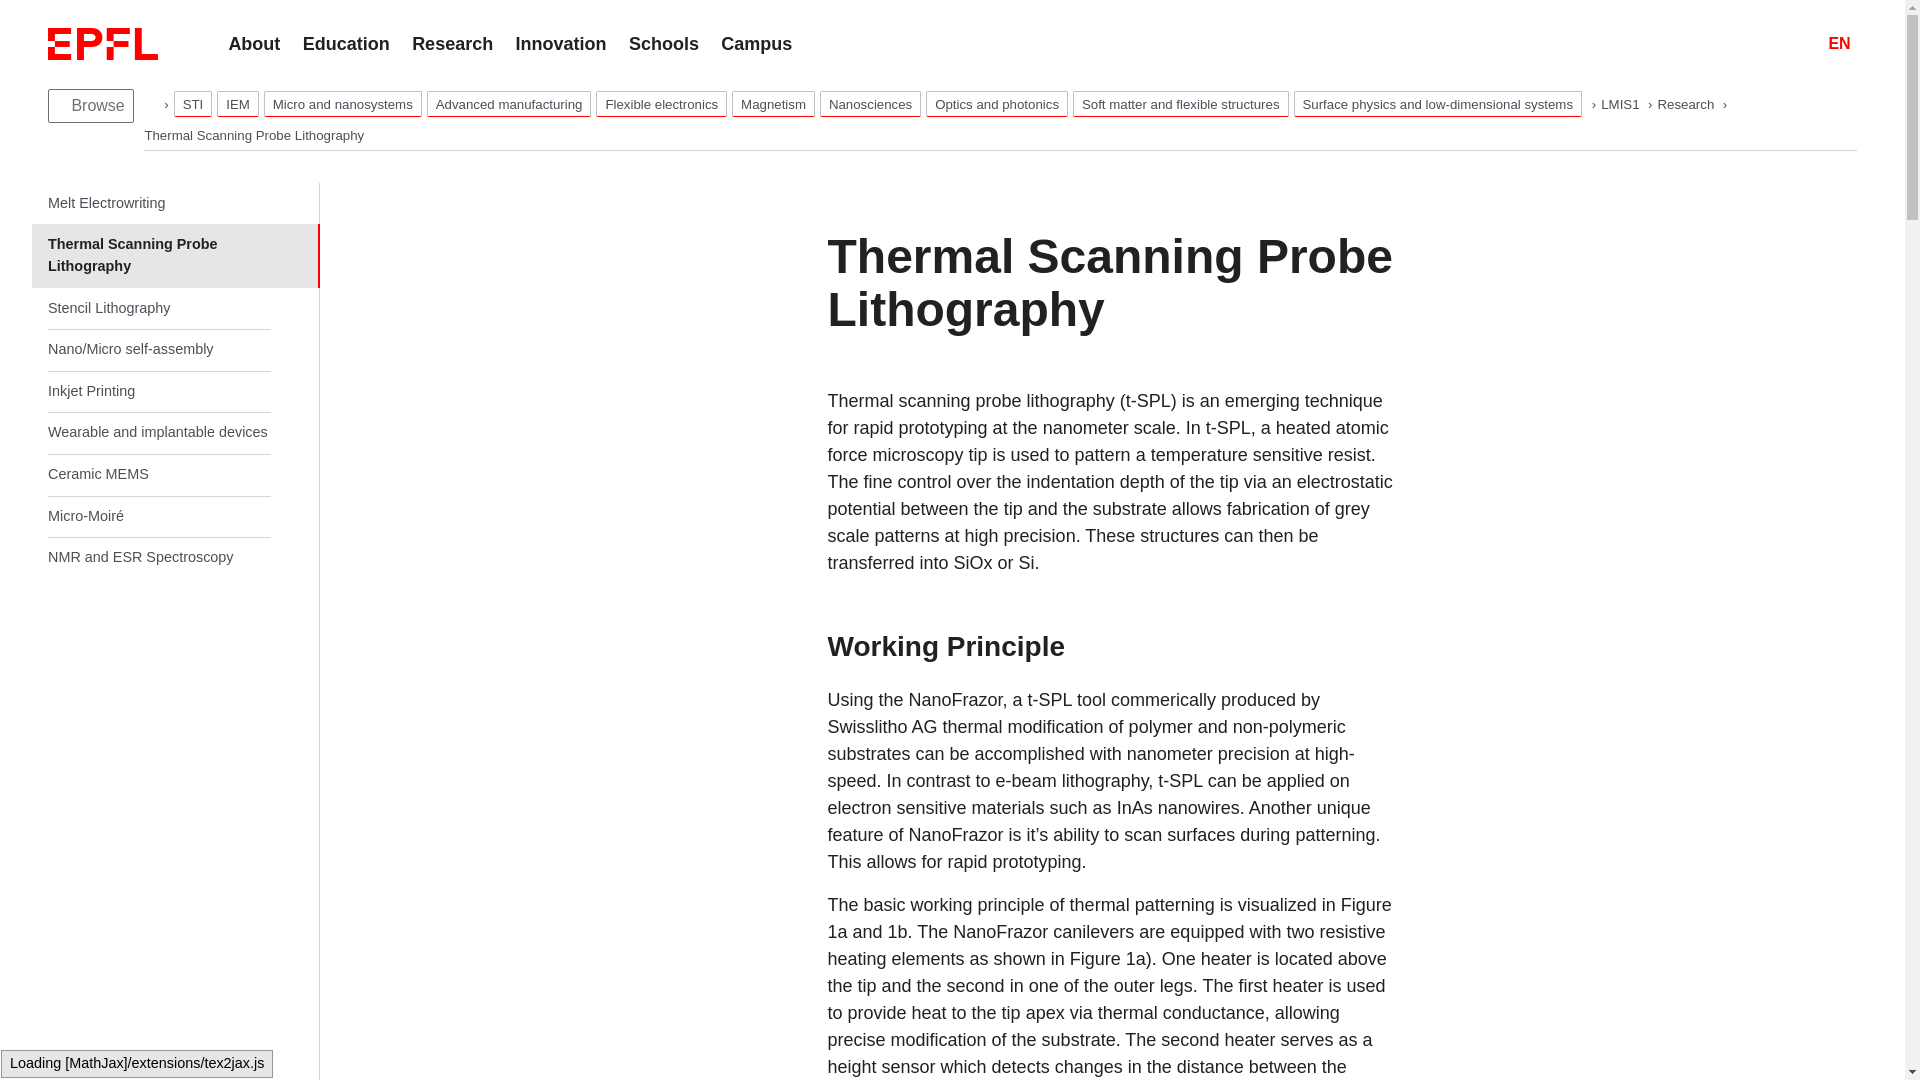 The width and height of the screenshot is (1920, 1080). I want to click on Innovation, so click(560, 44).